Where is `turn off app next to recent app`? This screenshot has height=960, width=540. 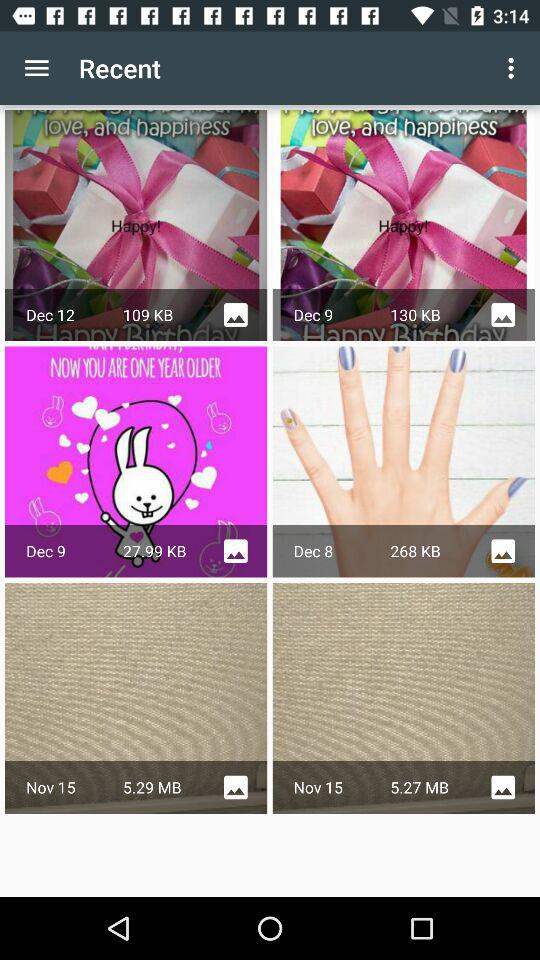
turn off app next to recent app is located at coordinates (36, 68).